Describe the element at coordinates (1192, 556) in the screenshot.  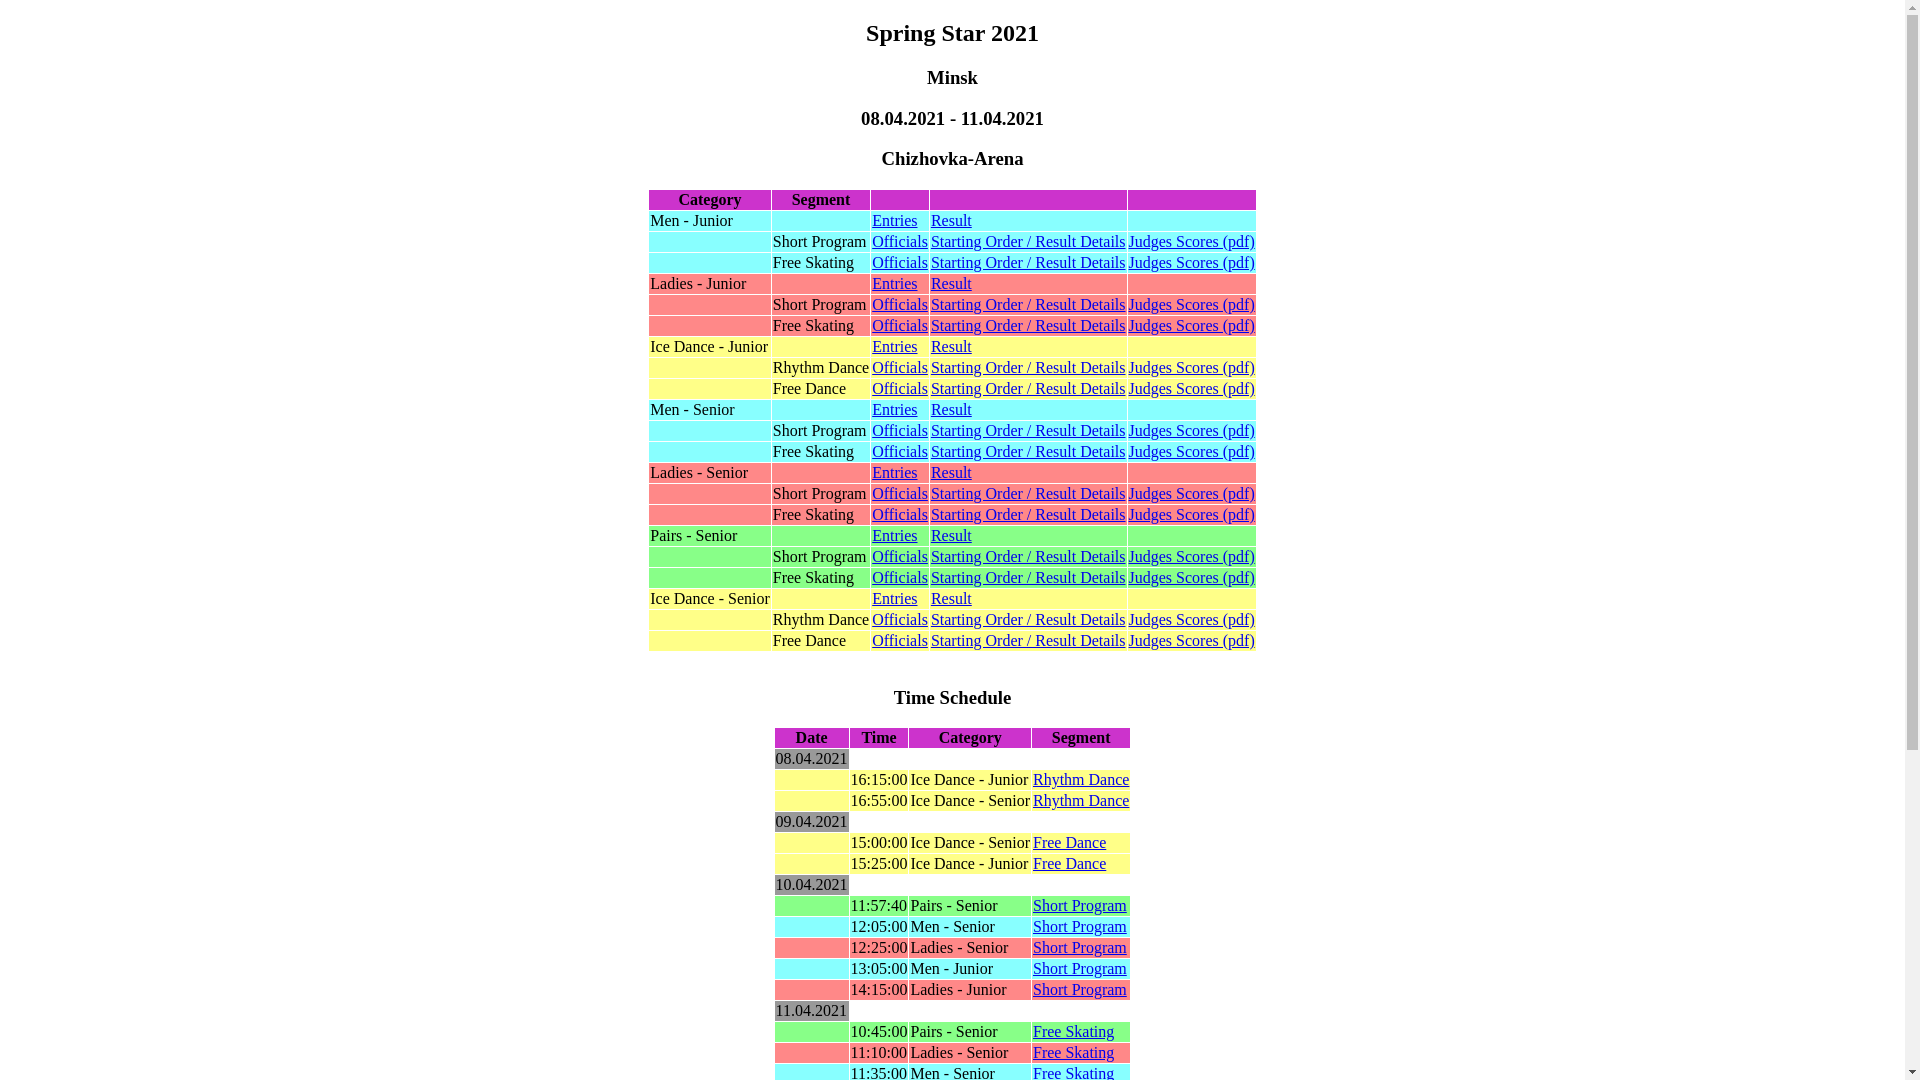
I see `Judges Scores (pdf)` at that location.